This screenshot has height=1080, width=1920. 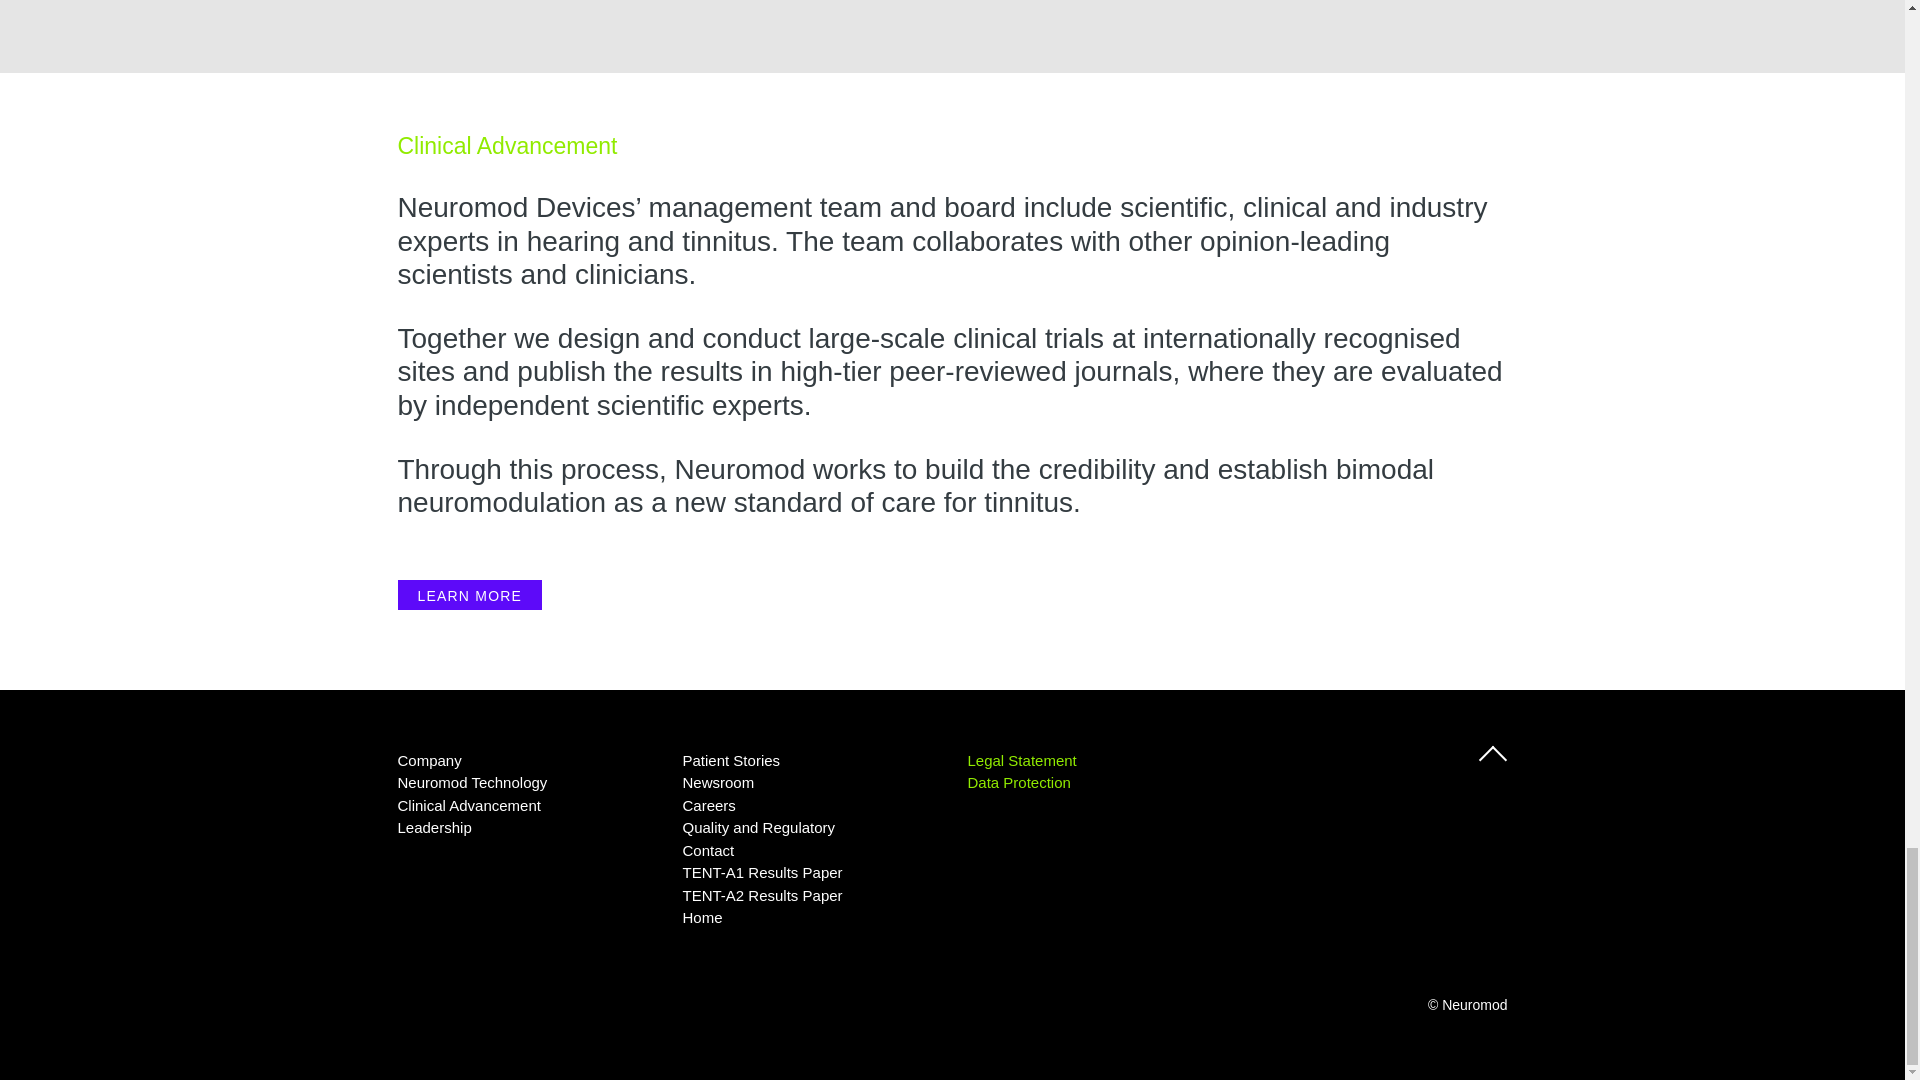 What do you see at coordinates (718, 782) in the screenshot?
I see `Newsroom` at bounding box center [718, 782].